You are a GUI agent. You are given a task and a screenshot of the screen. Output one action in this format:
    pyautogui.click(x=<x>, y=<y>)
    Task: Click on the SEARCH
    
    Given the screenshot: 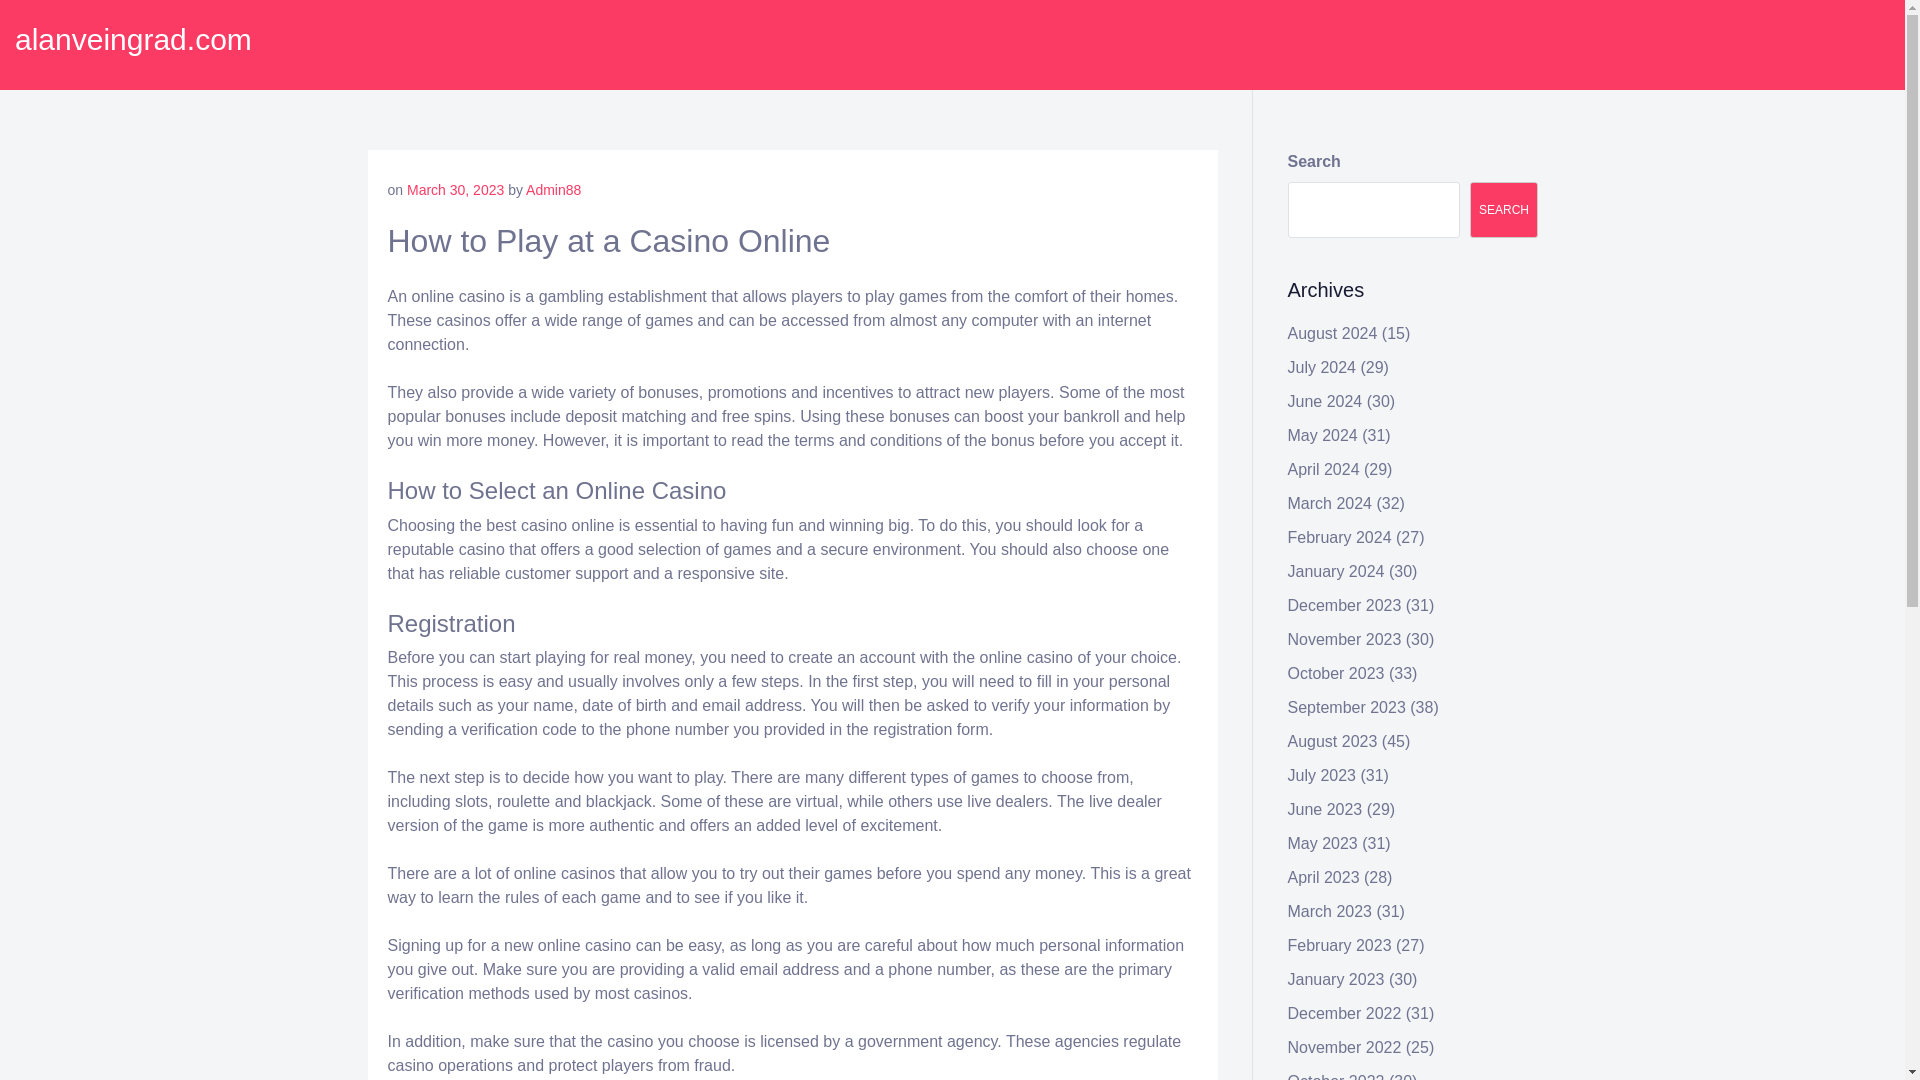 What is the action you would take?
    pyautogui.click(x=1504, y=210)
    